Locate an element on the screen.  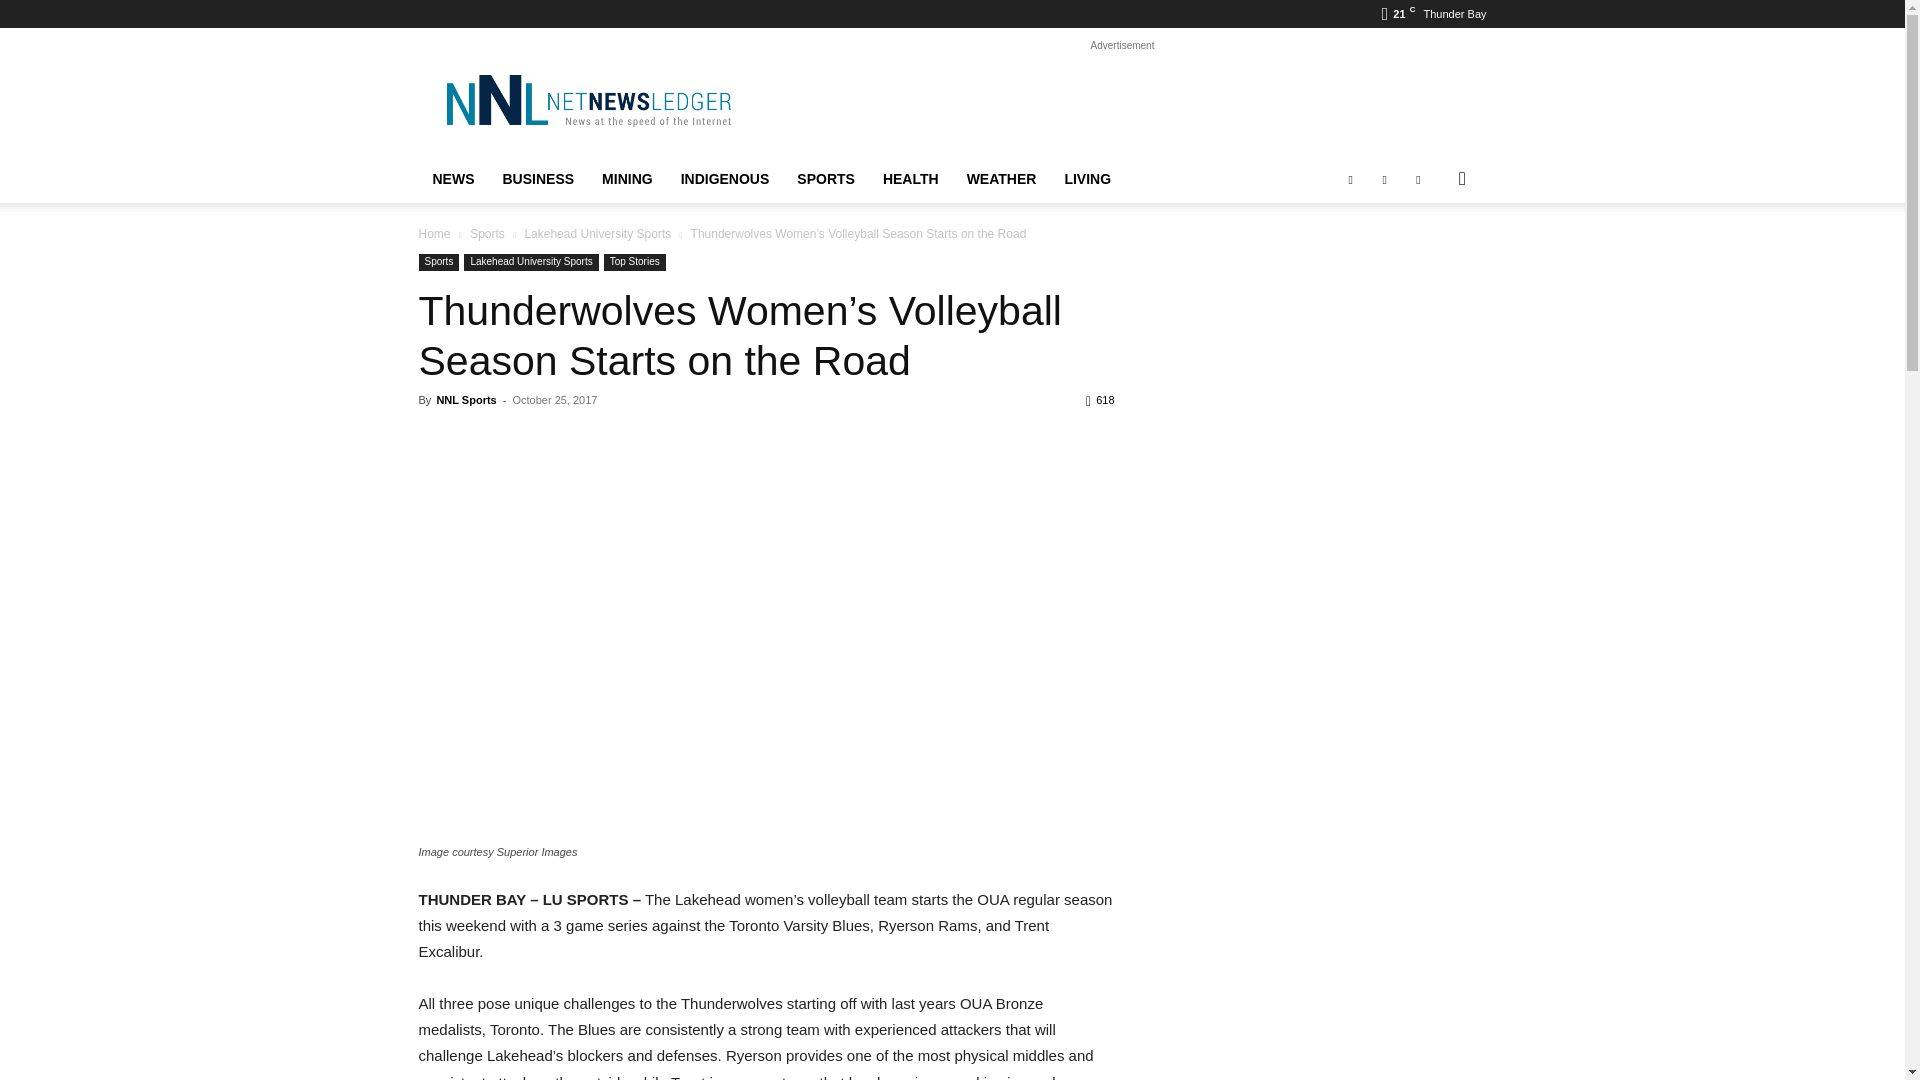
NetNewsLedger is located at coordinates (587, 100).